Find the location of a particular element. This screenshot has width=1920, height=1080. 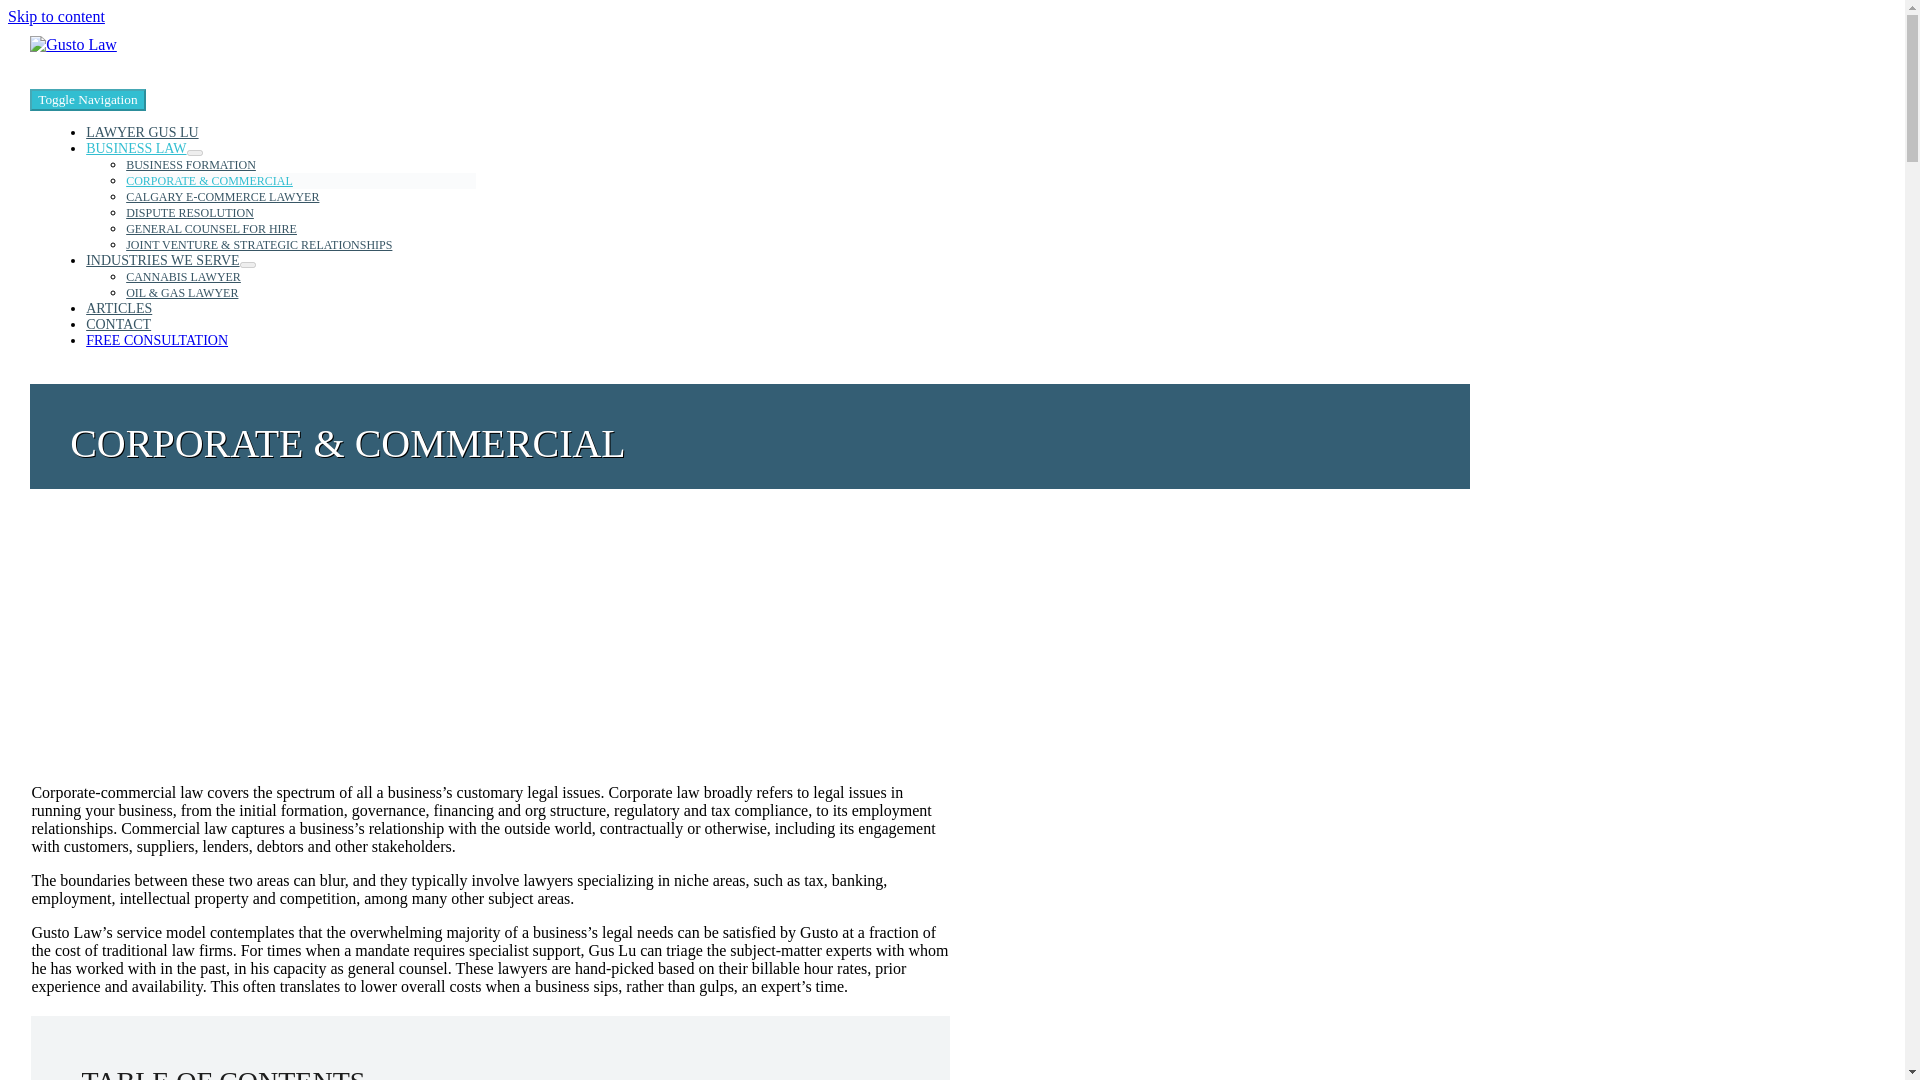

LAWYER GUS LU is located at coordinates (142, 132).